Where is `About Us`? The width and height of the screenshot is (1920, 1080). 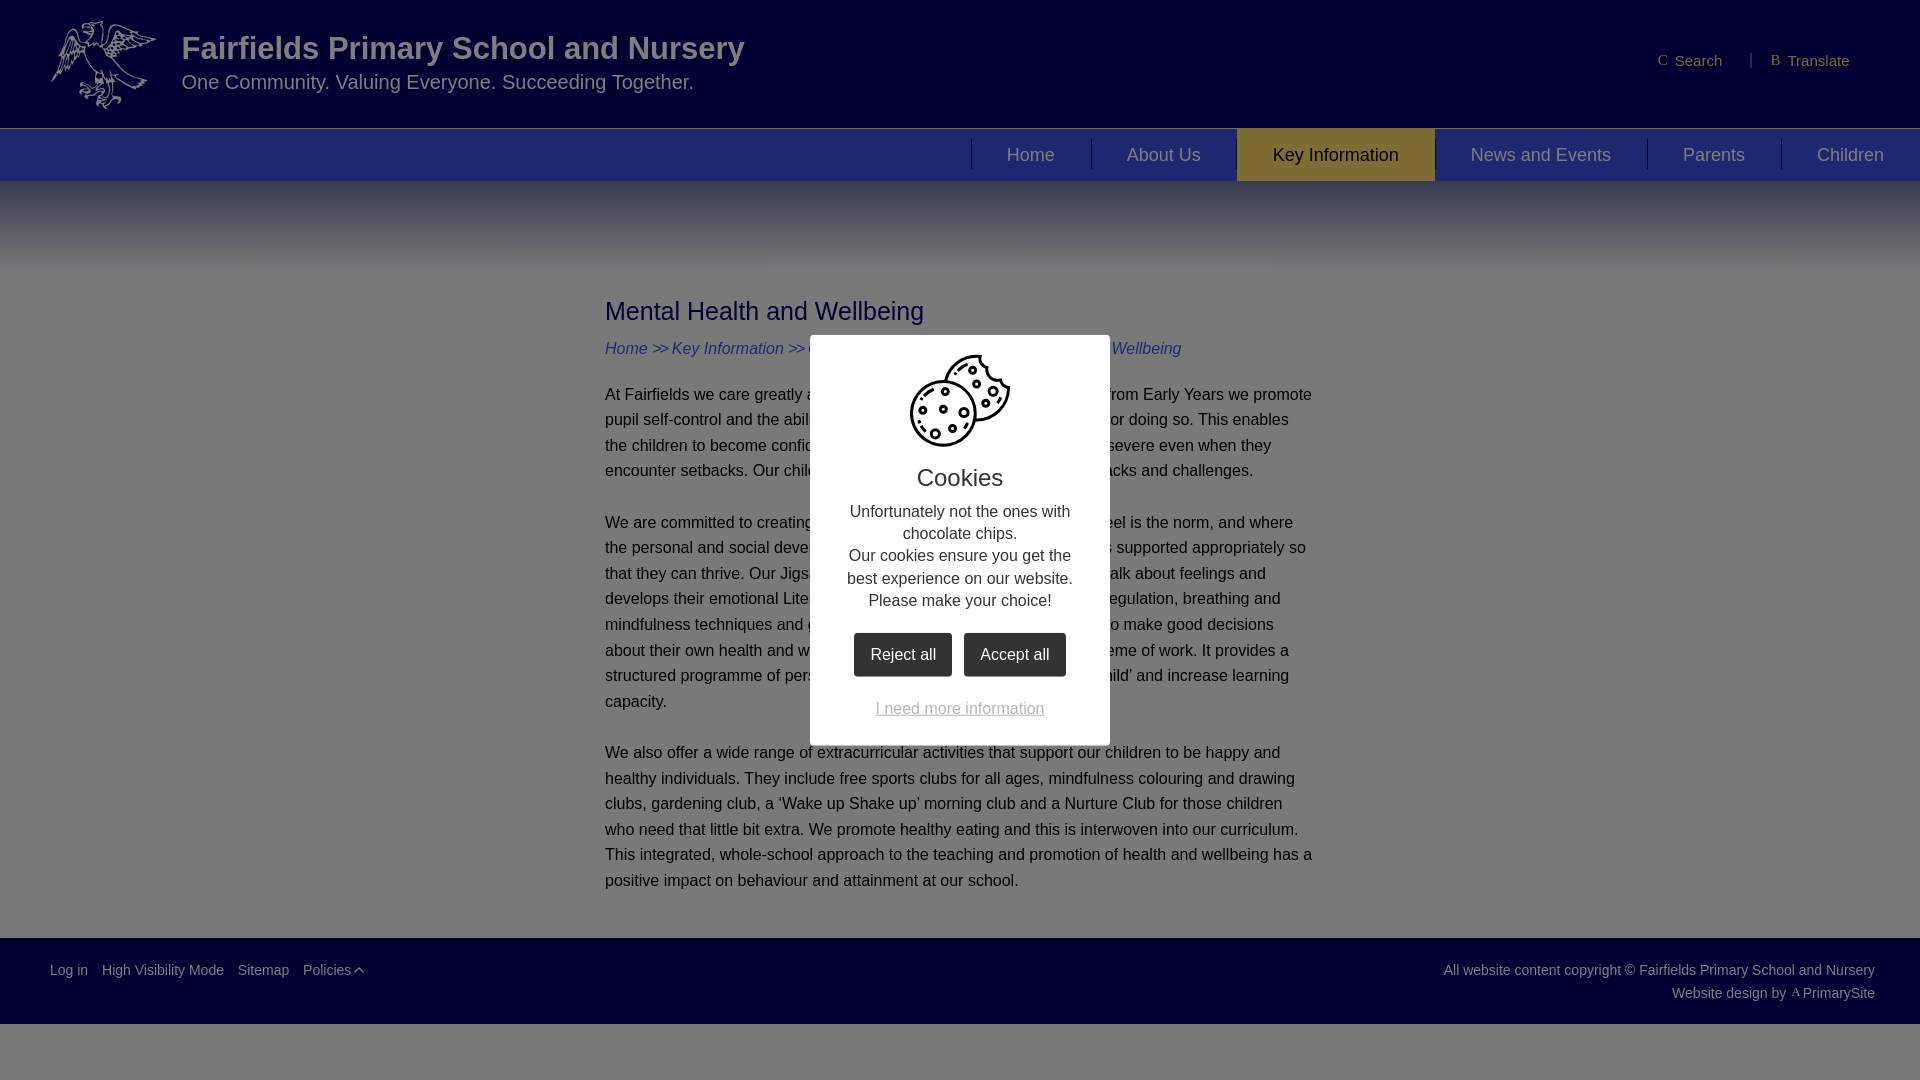
About Us is located at coordinates (1163, 154).